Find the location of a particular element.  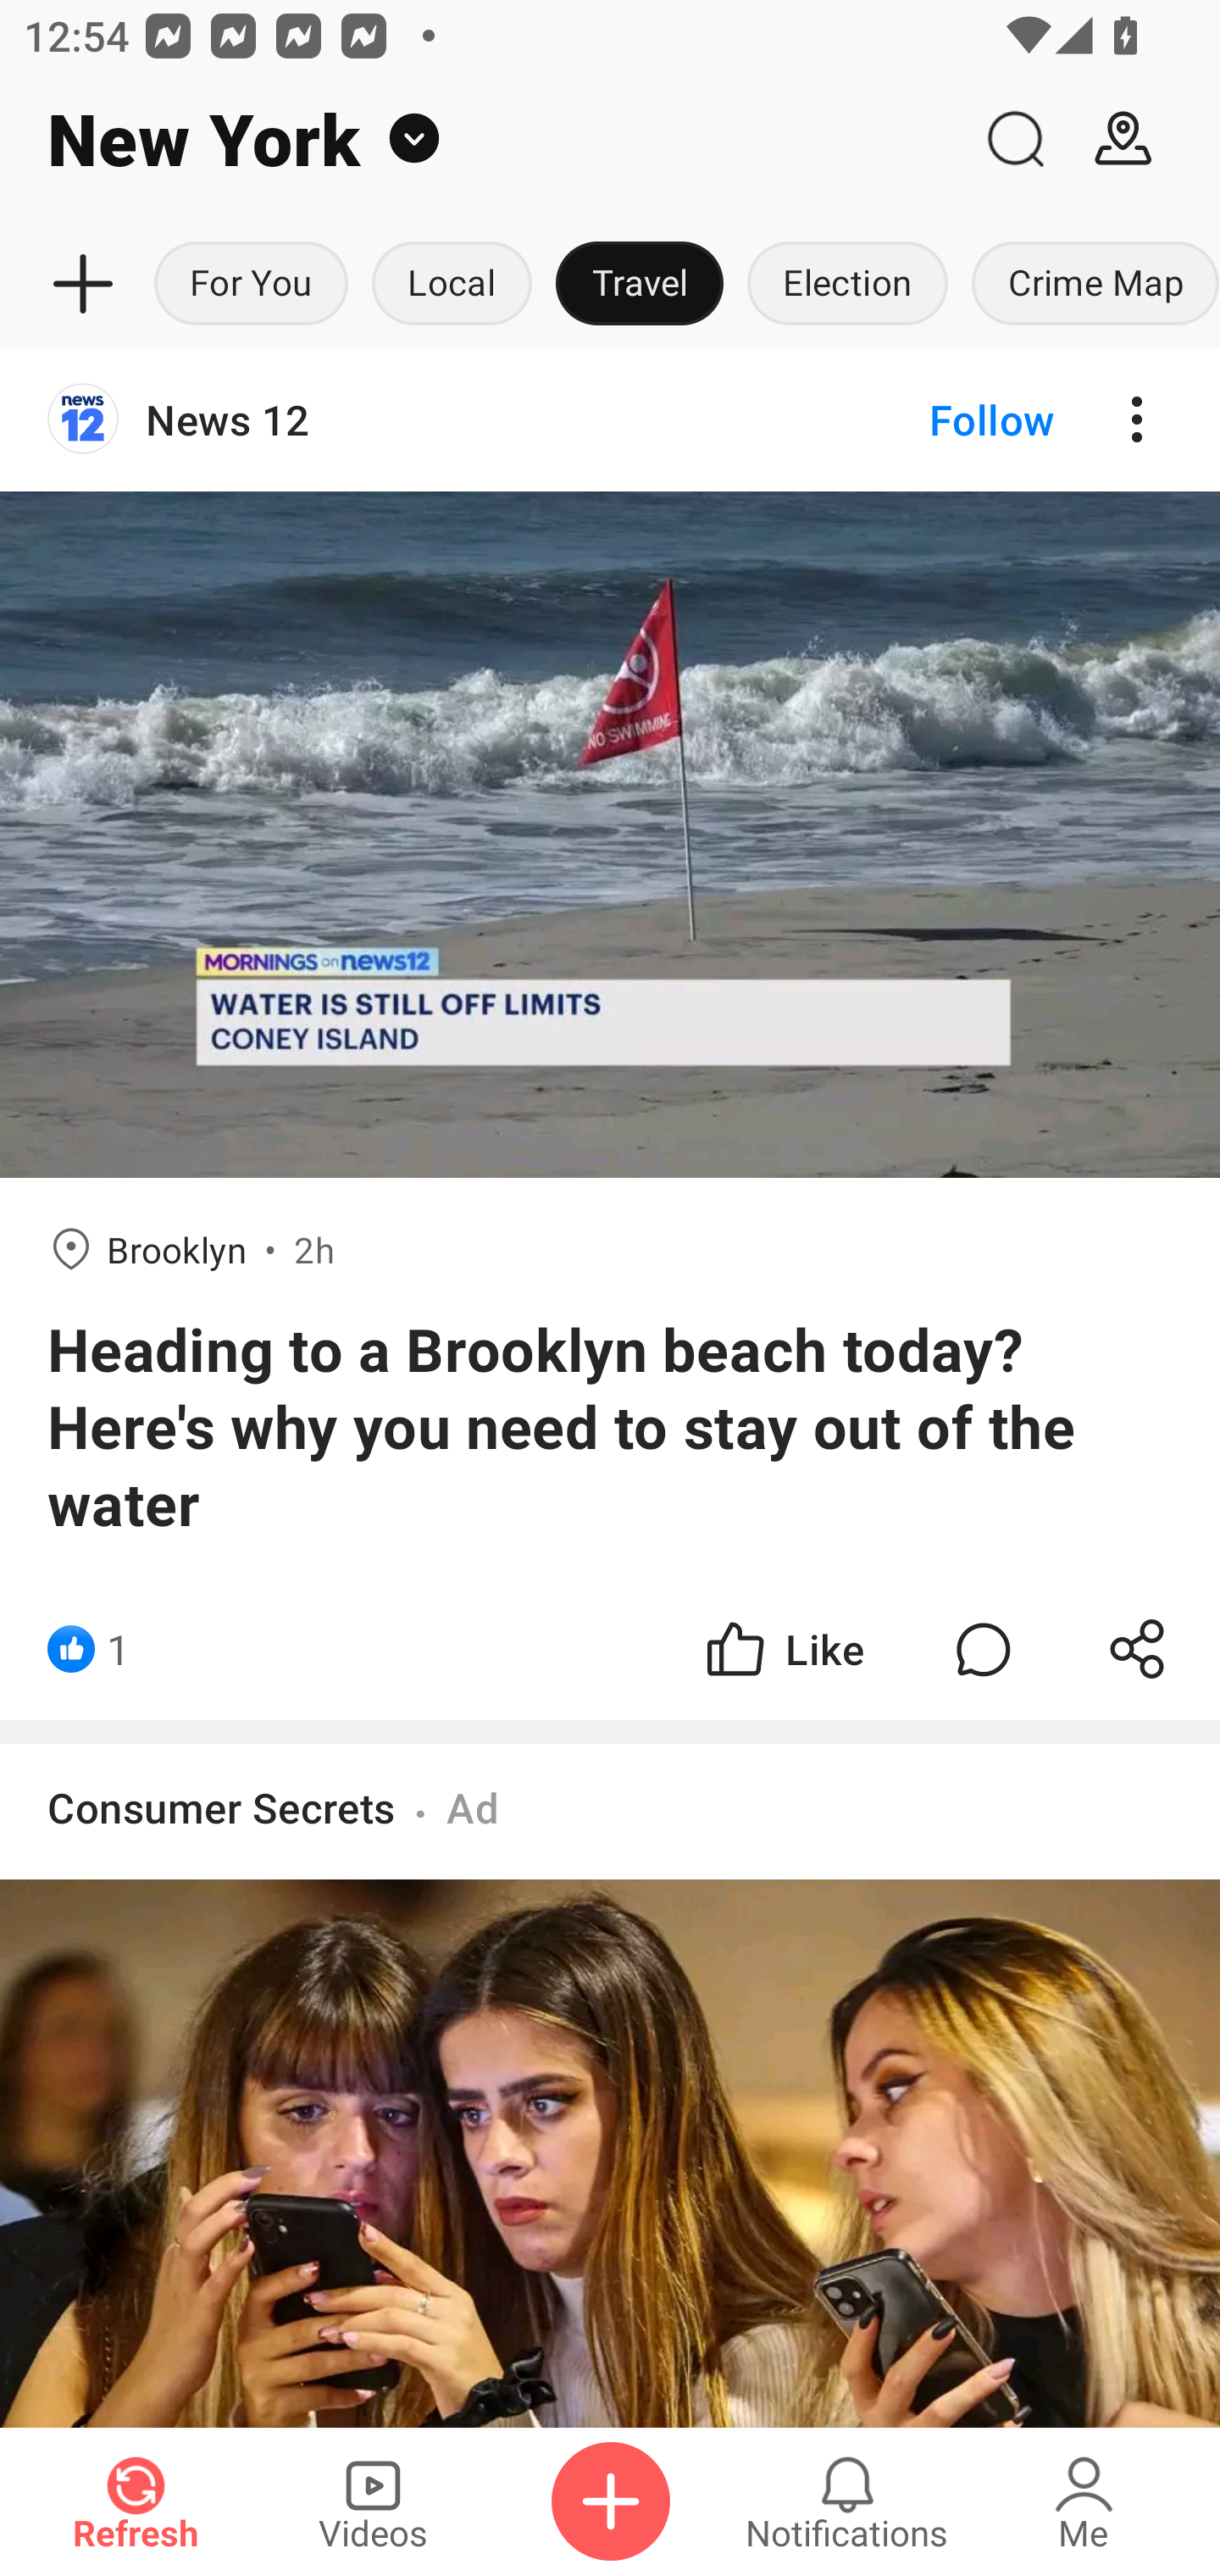

News 12 Follow is located at coordinates (610, 419).